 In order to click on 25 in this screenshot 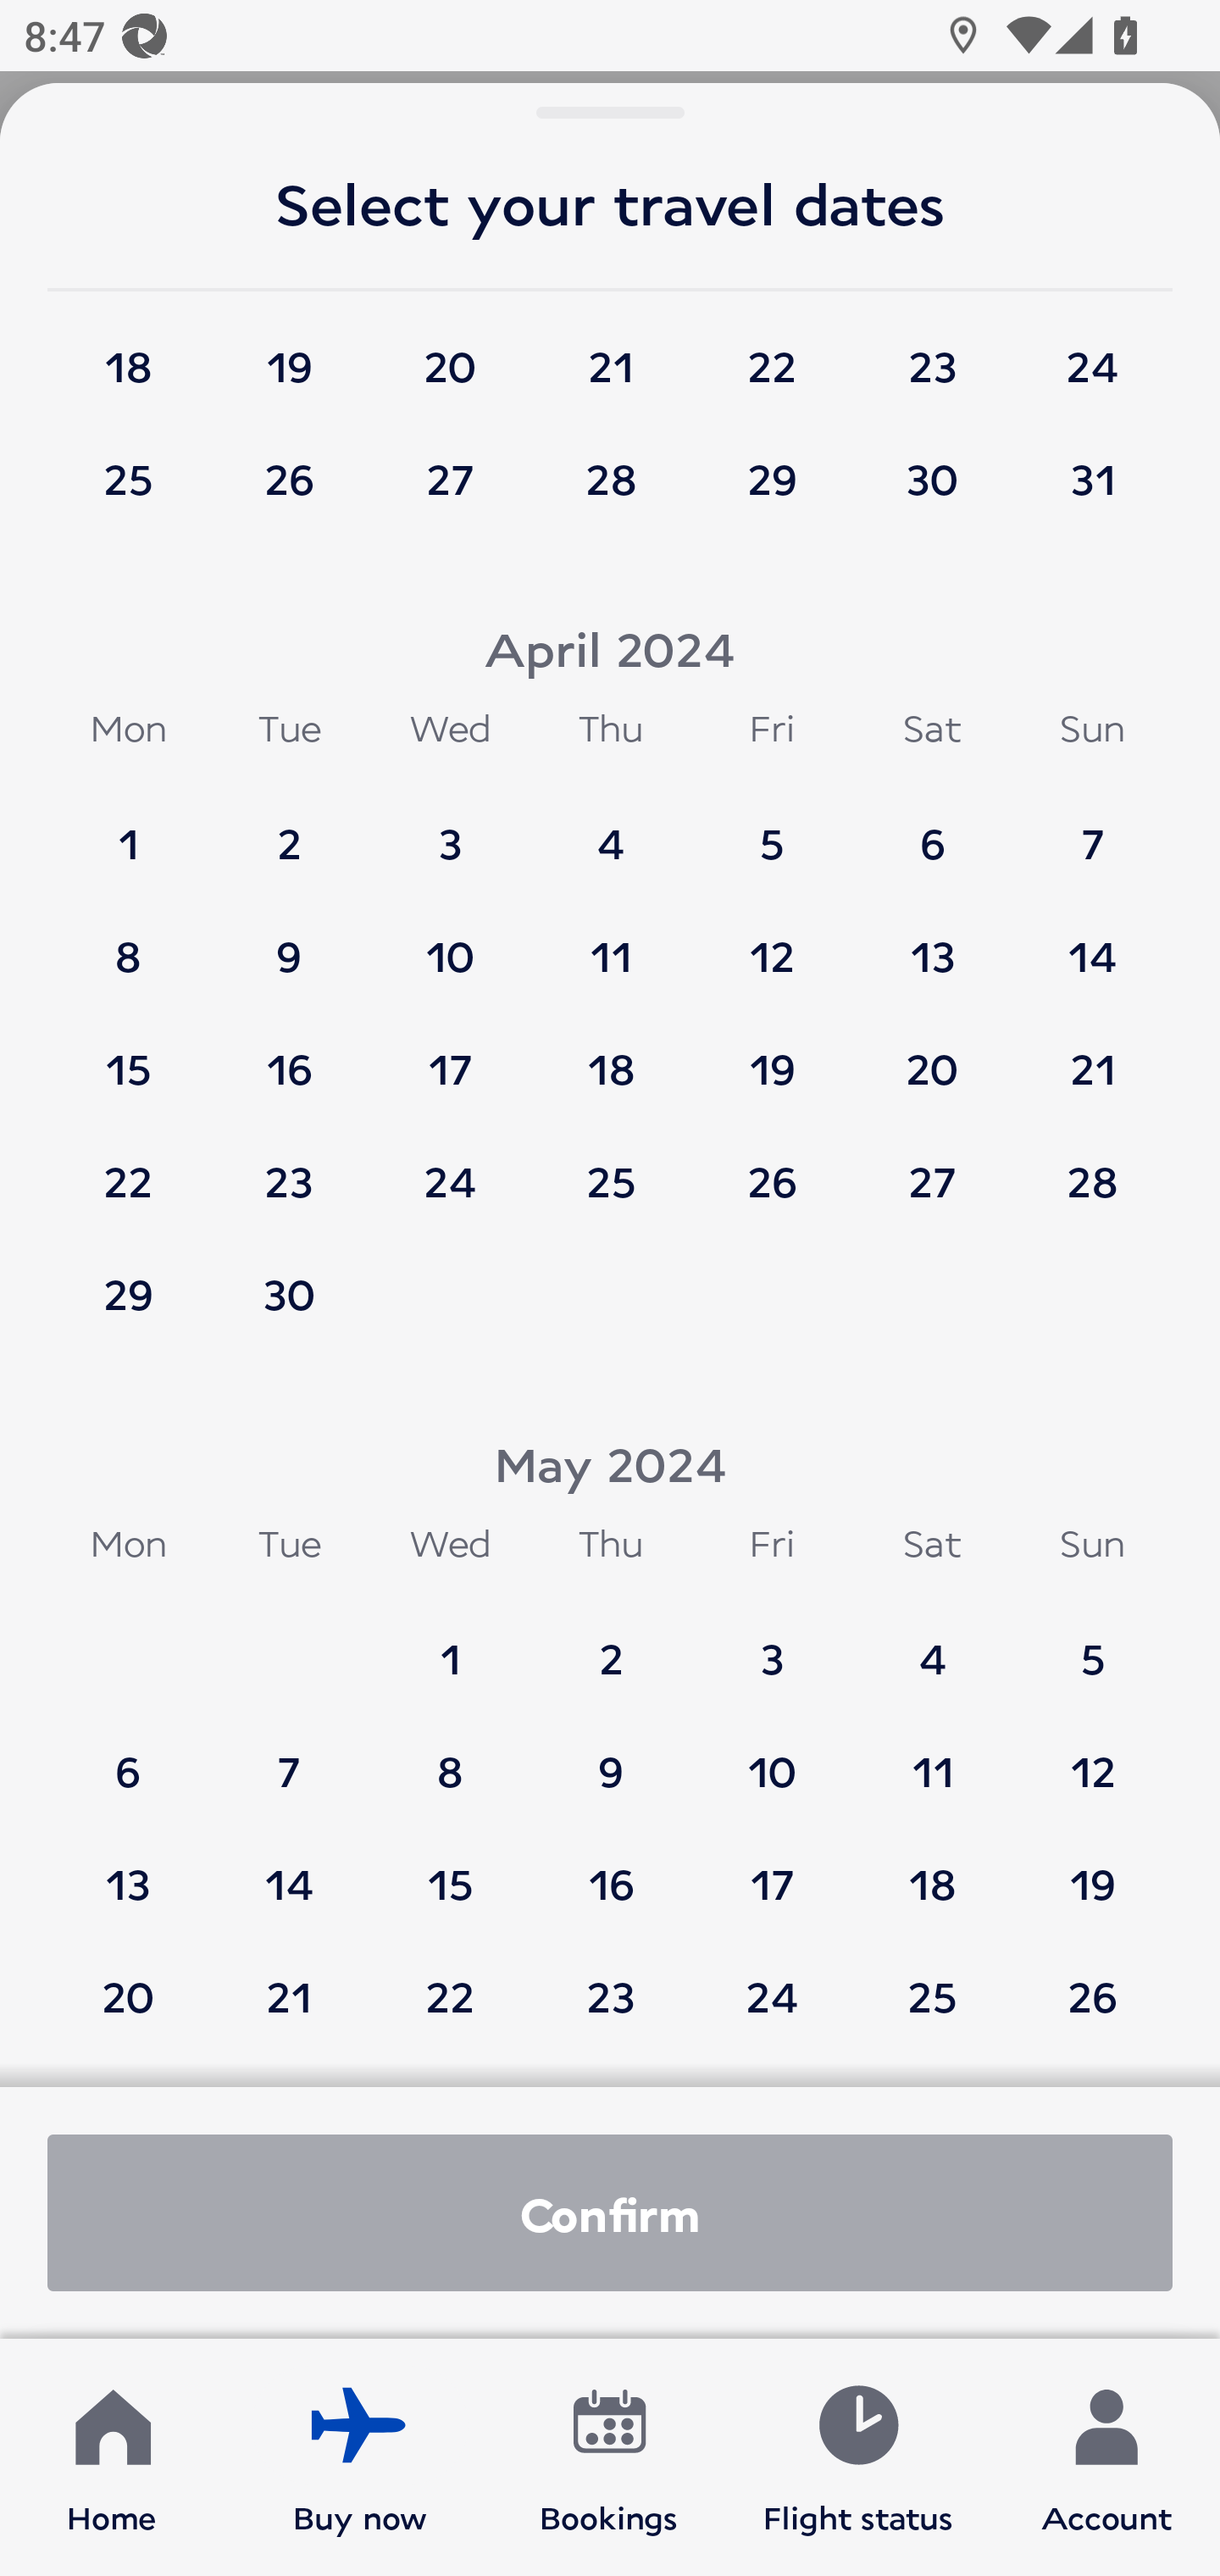, I will do `click(611, 1167)`.